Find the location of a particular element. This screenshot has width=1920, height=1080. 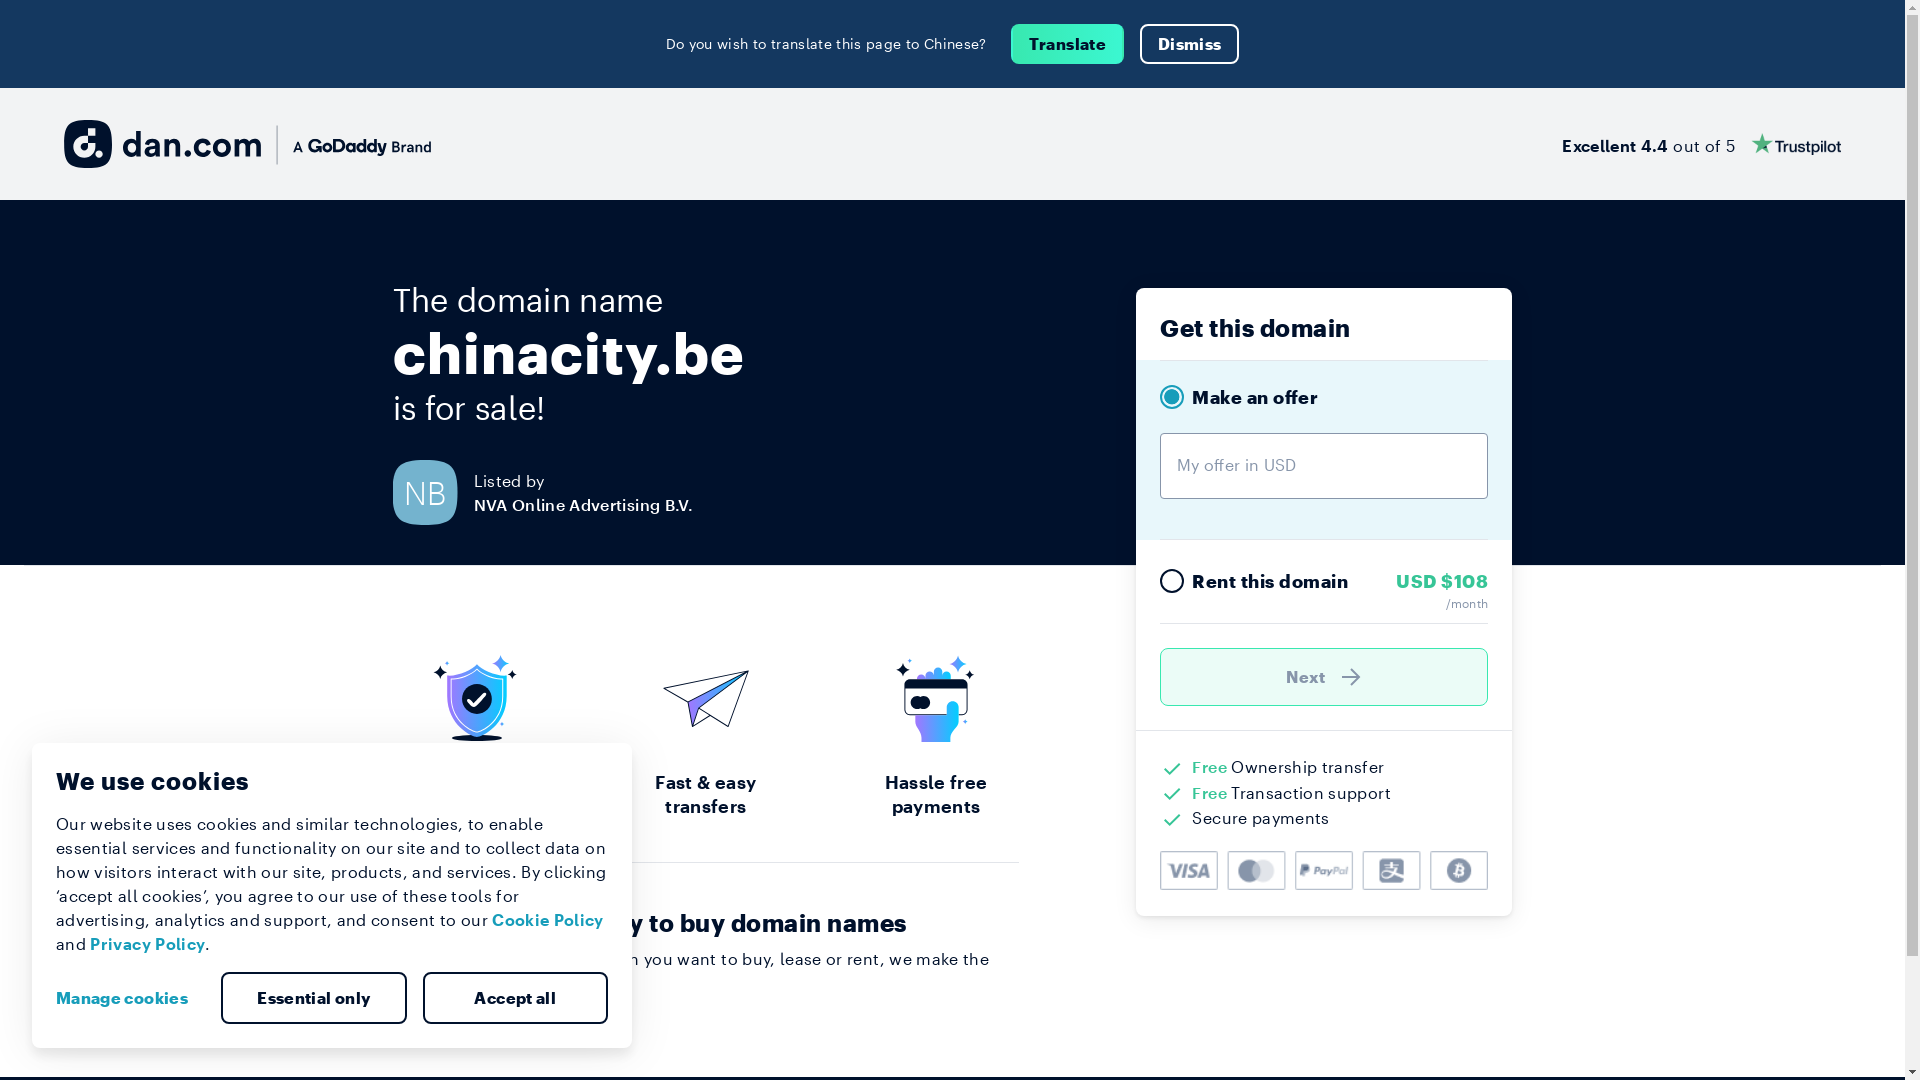

Dismiss is located at coordinates (1190, 44).